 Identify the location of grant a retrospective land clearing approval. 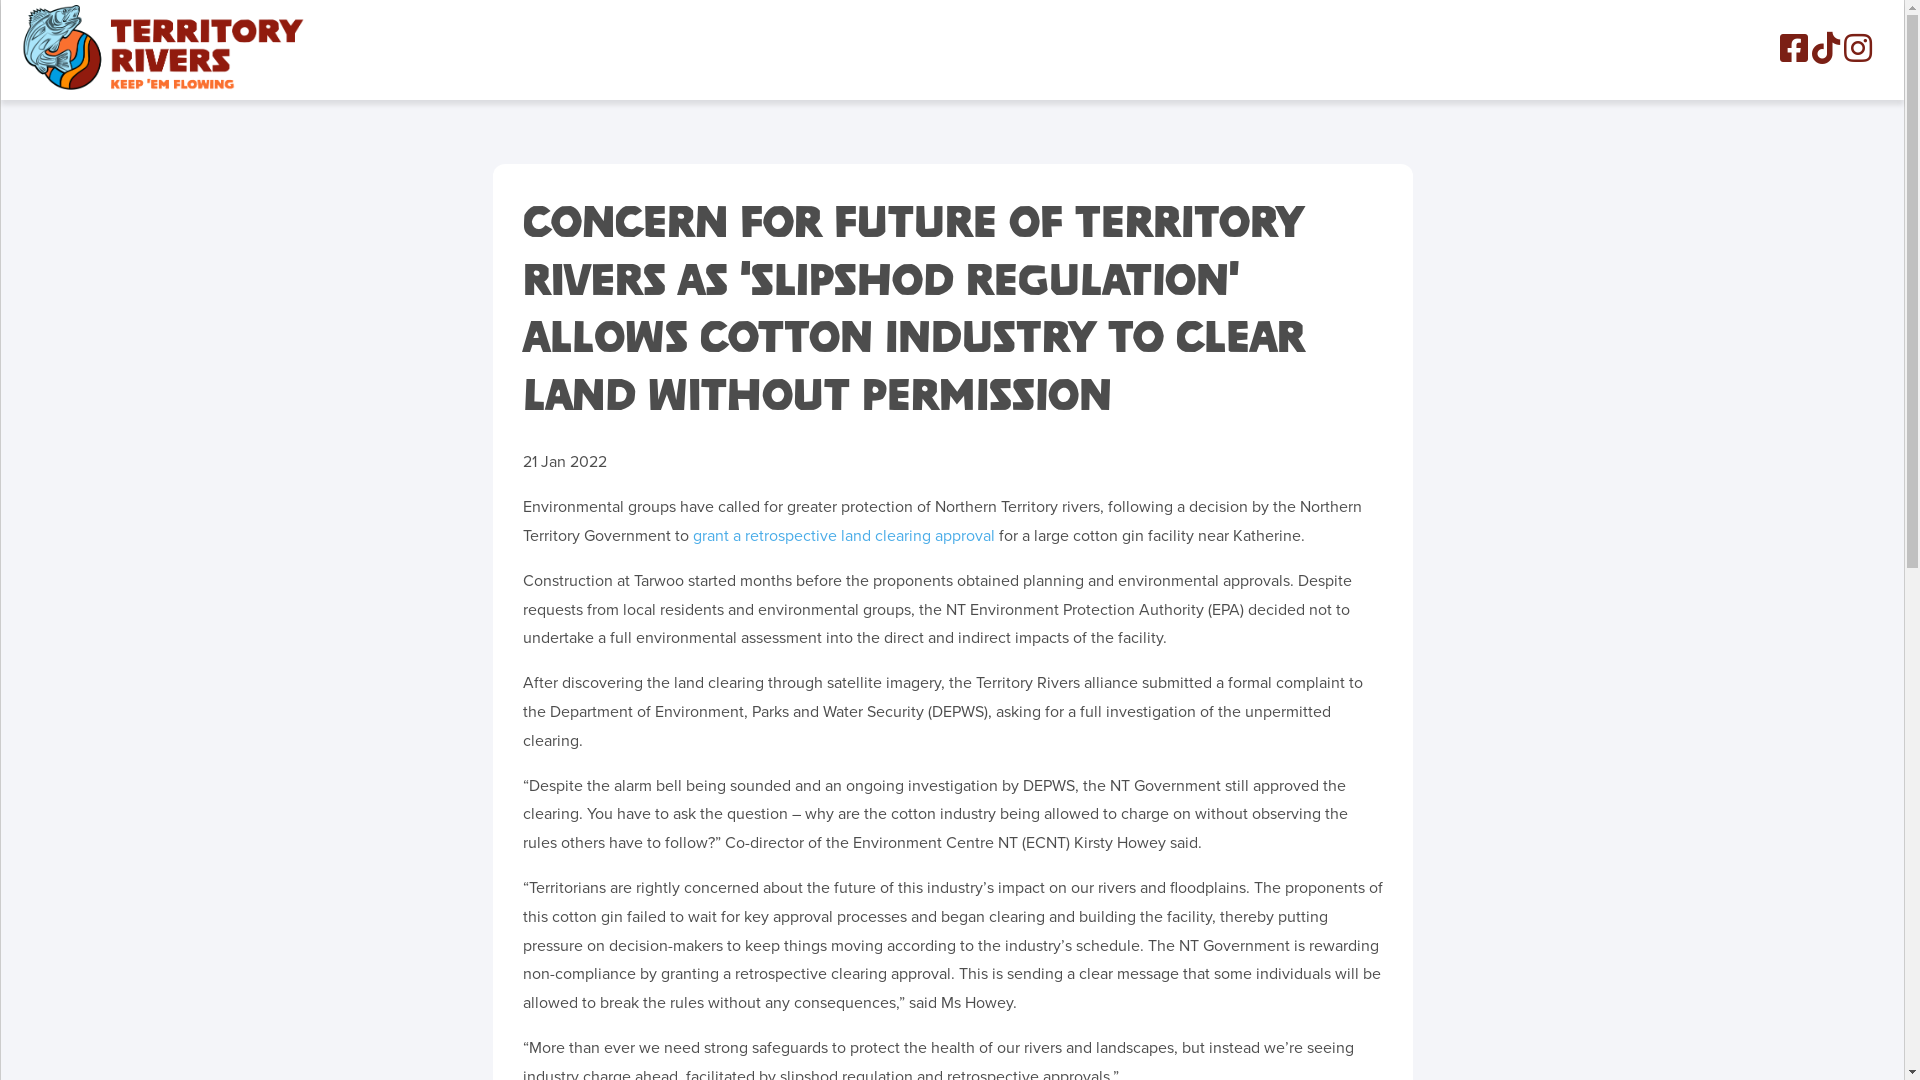
(843, 536).